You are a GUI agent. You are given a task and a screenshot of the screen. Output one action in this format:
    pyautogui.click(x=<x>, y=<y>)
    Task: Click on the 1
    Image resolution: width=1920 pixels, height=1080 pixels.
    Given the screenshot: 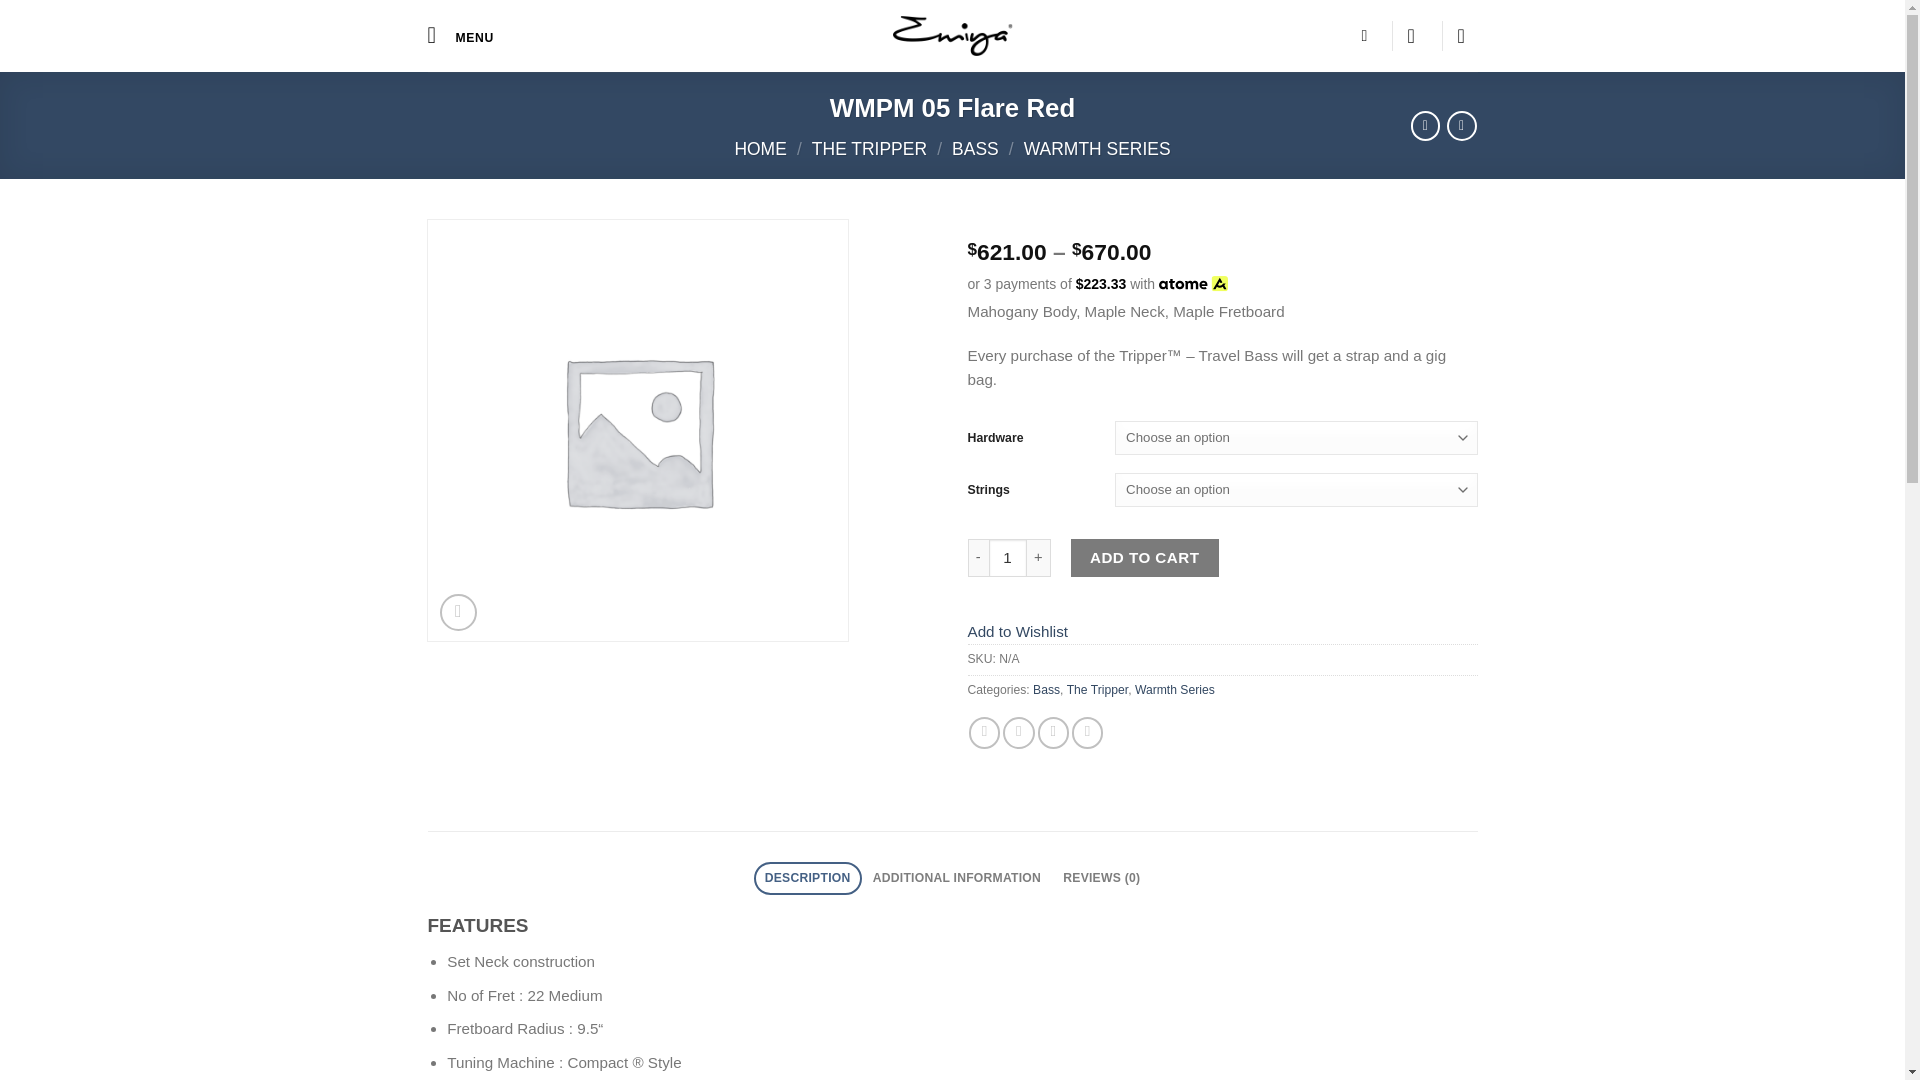 What is the action you would take?
    pyautogui.click(x=1008, y=557)
    